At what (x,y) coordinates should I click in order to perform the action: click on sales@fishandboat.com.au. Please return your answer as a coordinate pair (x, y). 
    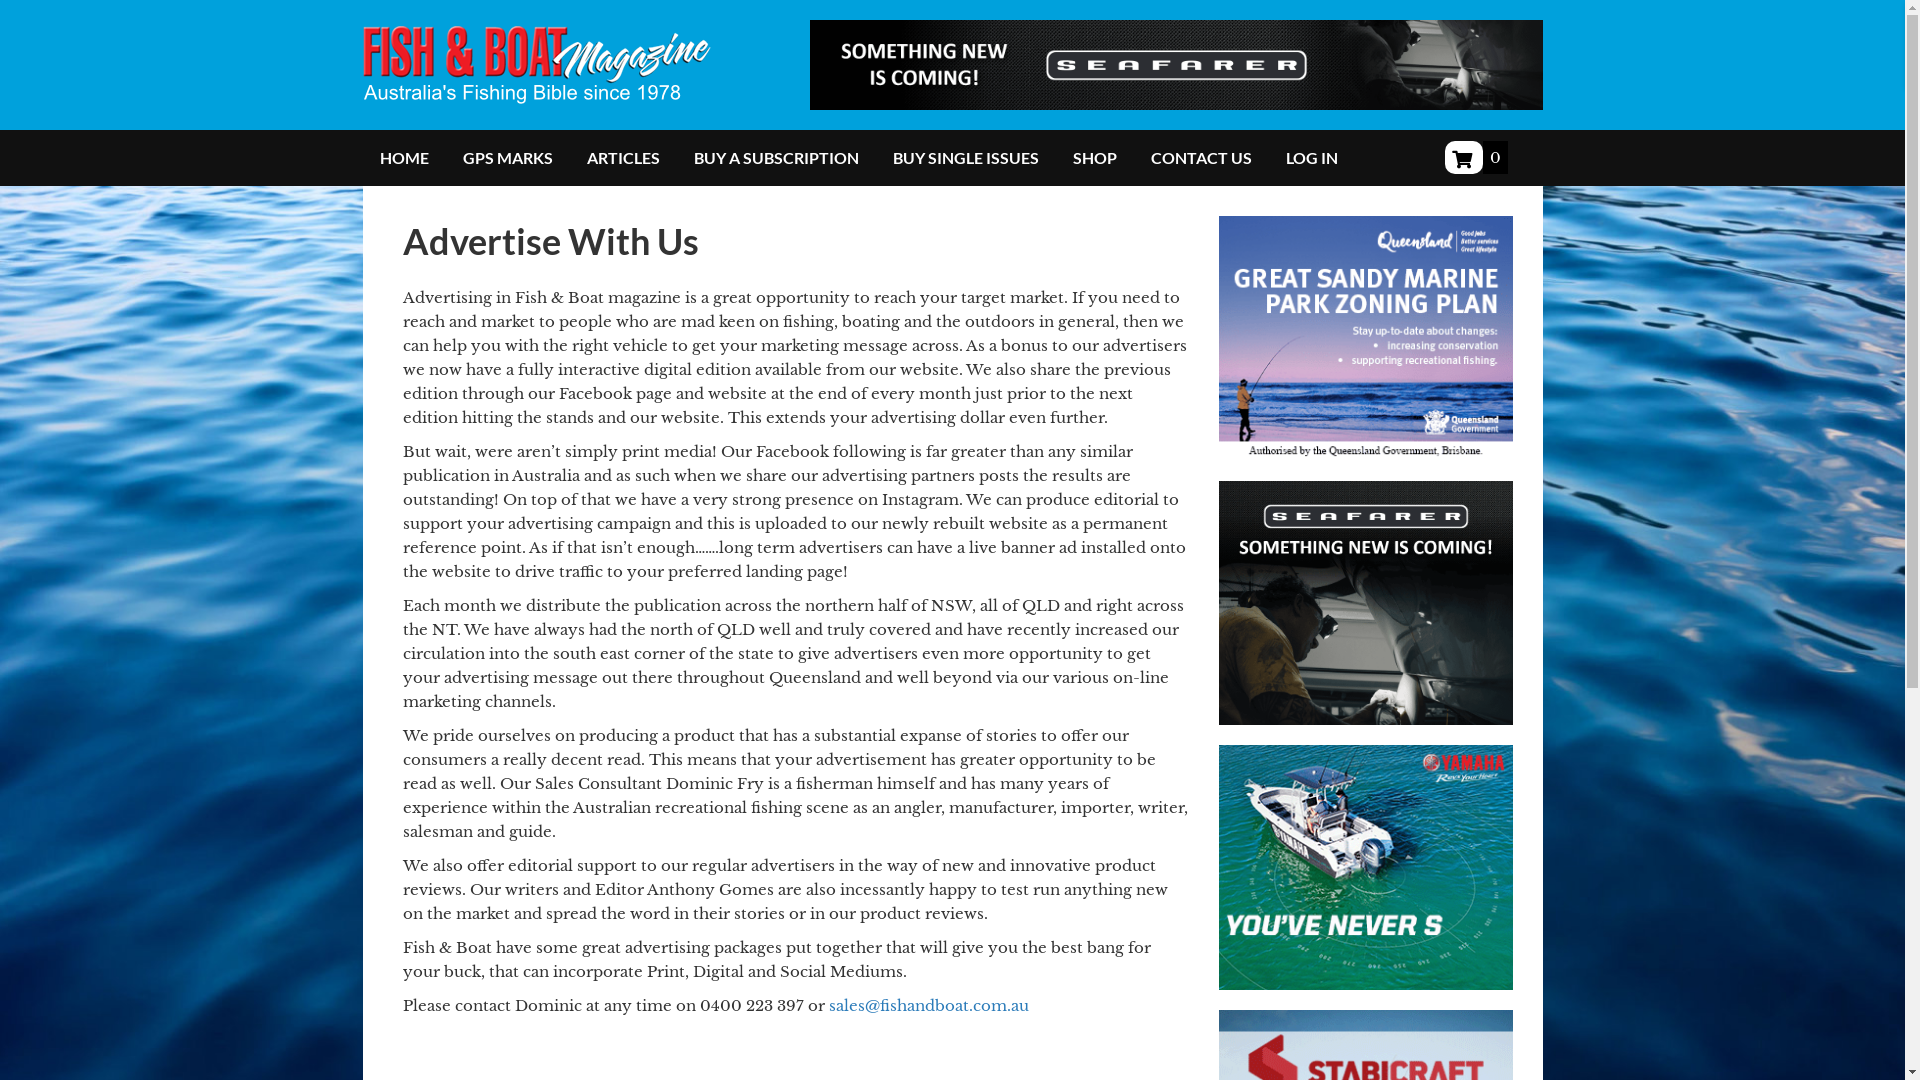
    Looking at the image, I should click on (928, 1006).